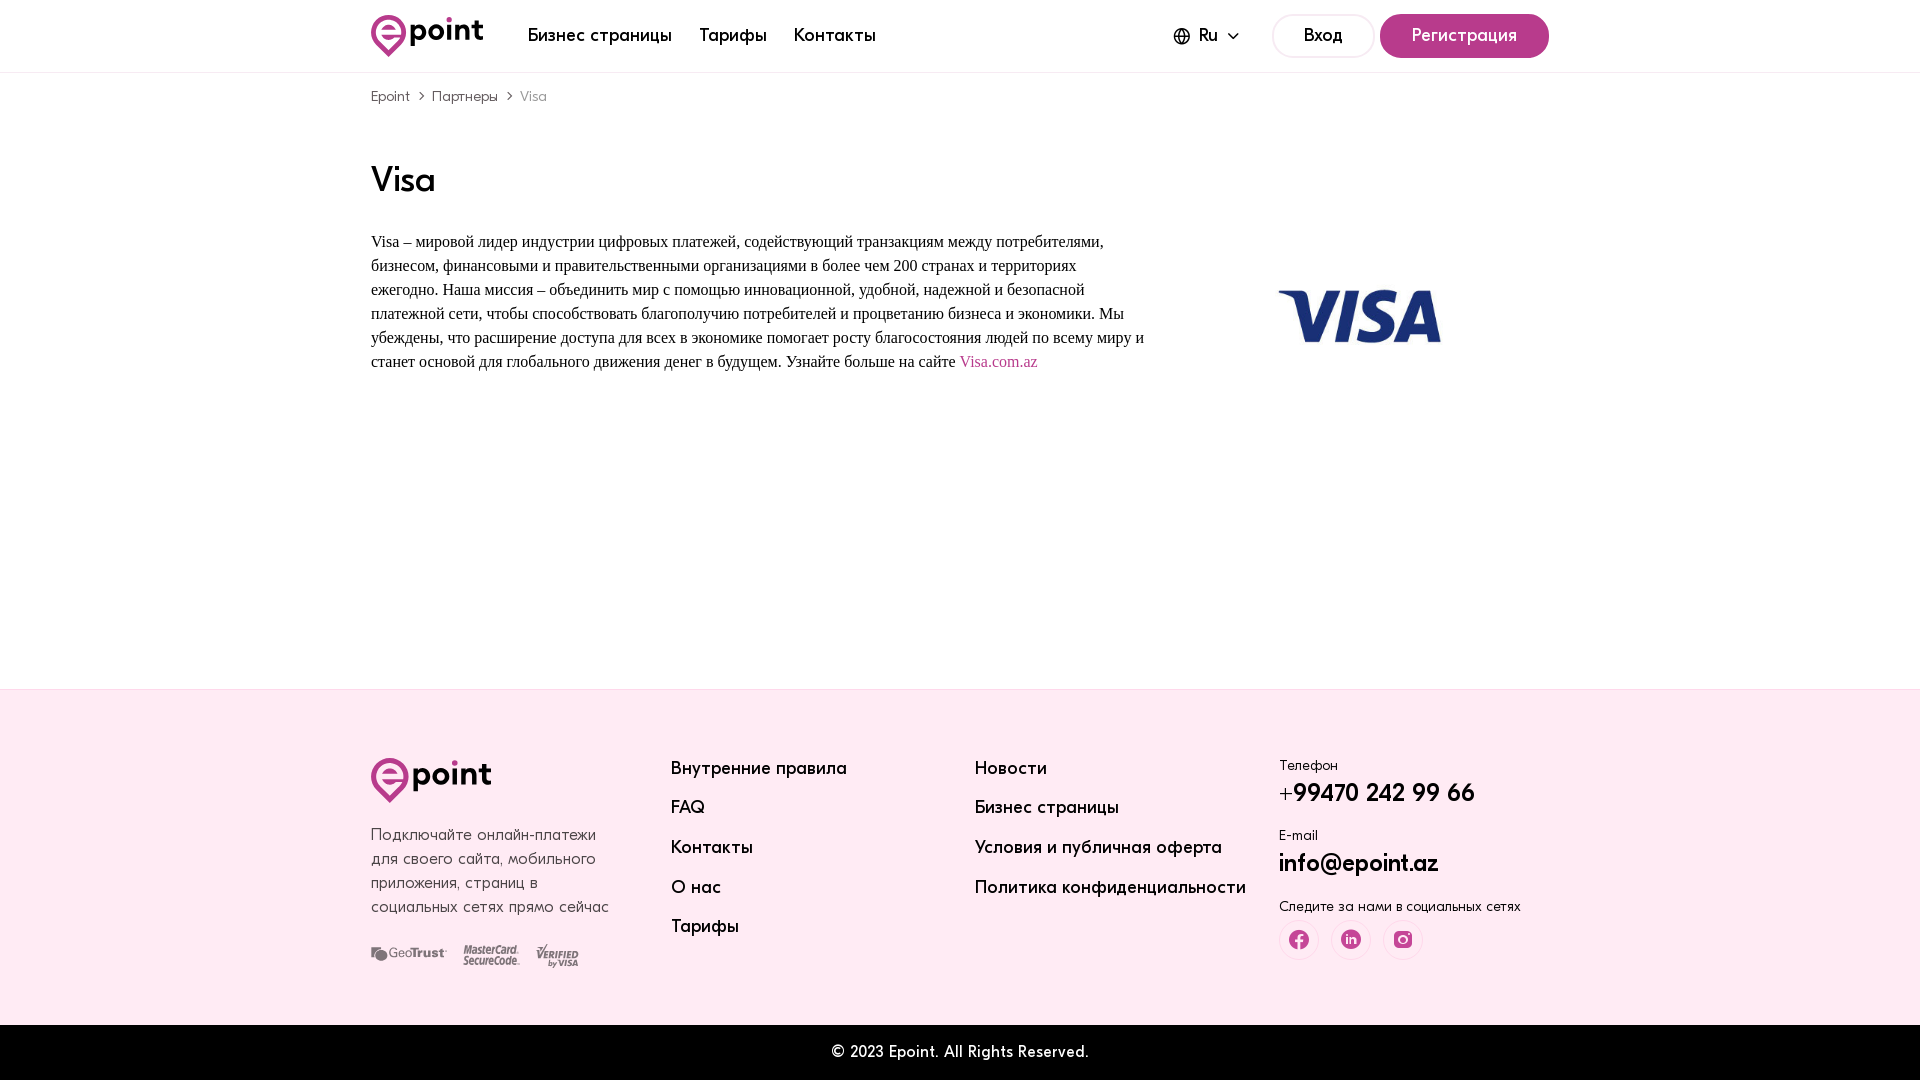 The image size is (1920, 1080). Describe the element at coordinates (688, 808) in the screenshot. I see `FAQ` at that location.